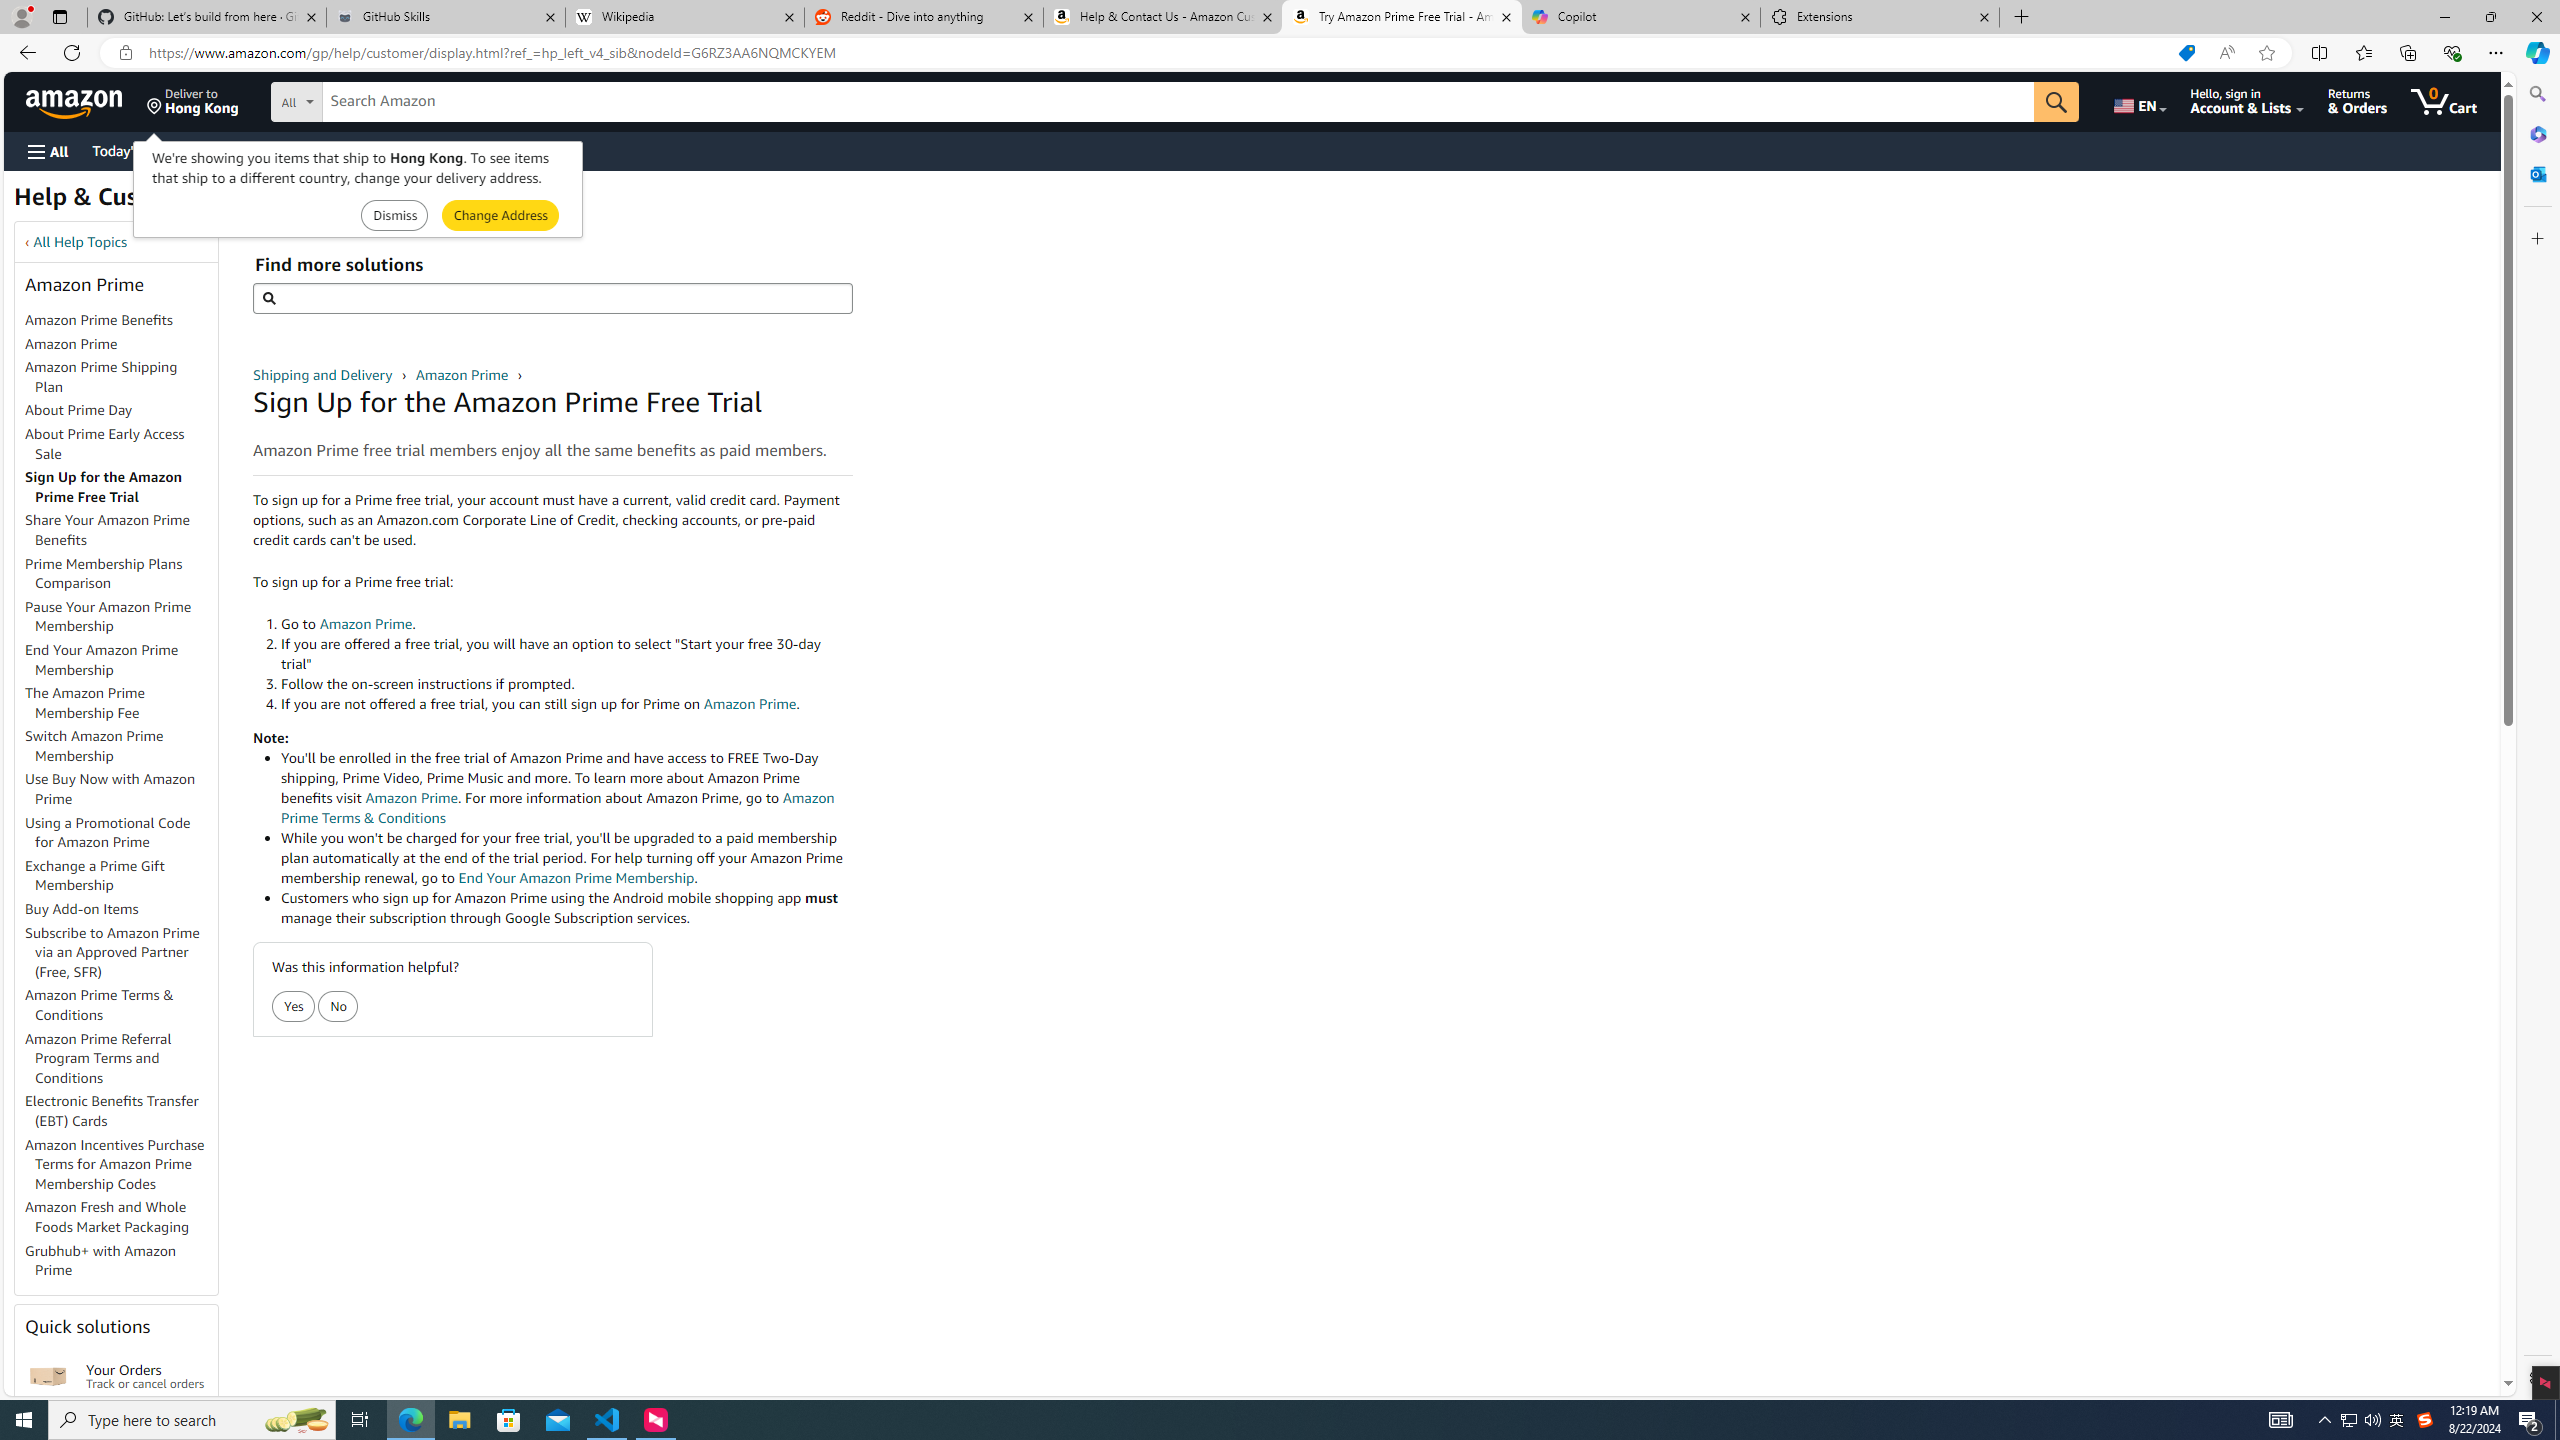 The height and width of the screenshot is (1440, 2560). Describe the element at coordinates (121, 1218) in the screenshot. I see `Amazon Fresh and Whole Foods Market Packaging` at that location.